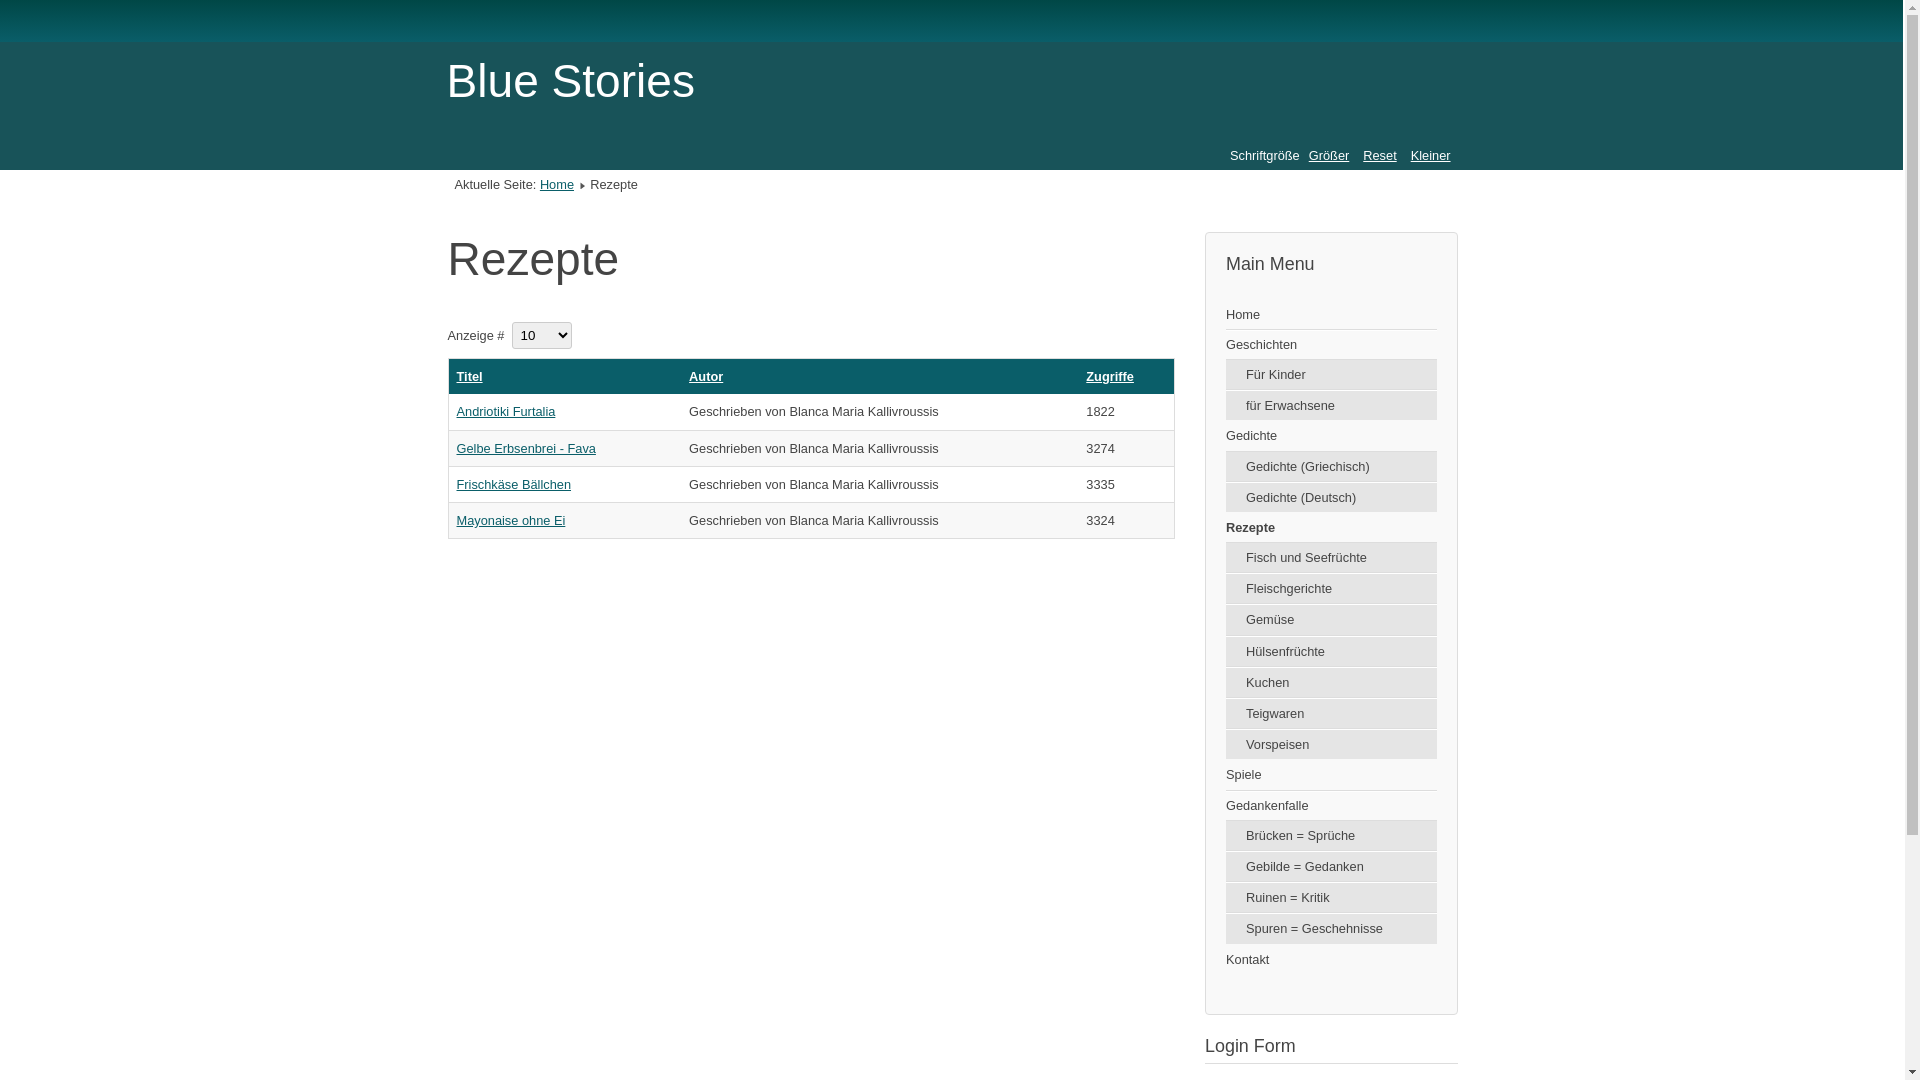 This screenshot has height=1080, width=1920. I want to click on Rezepte, so click(1332, 528).